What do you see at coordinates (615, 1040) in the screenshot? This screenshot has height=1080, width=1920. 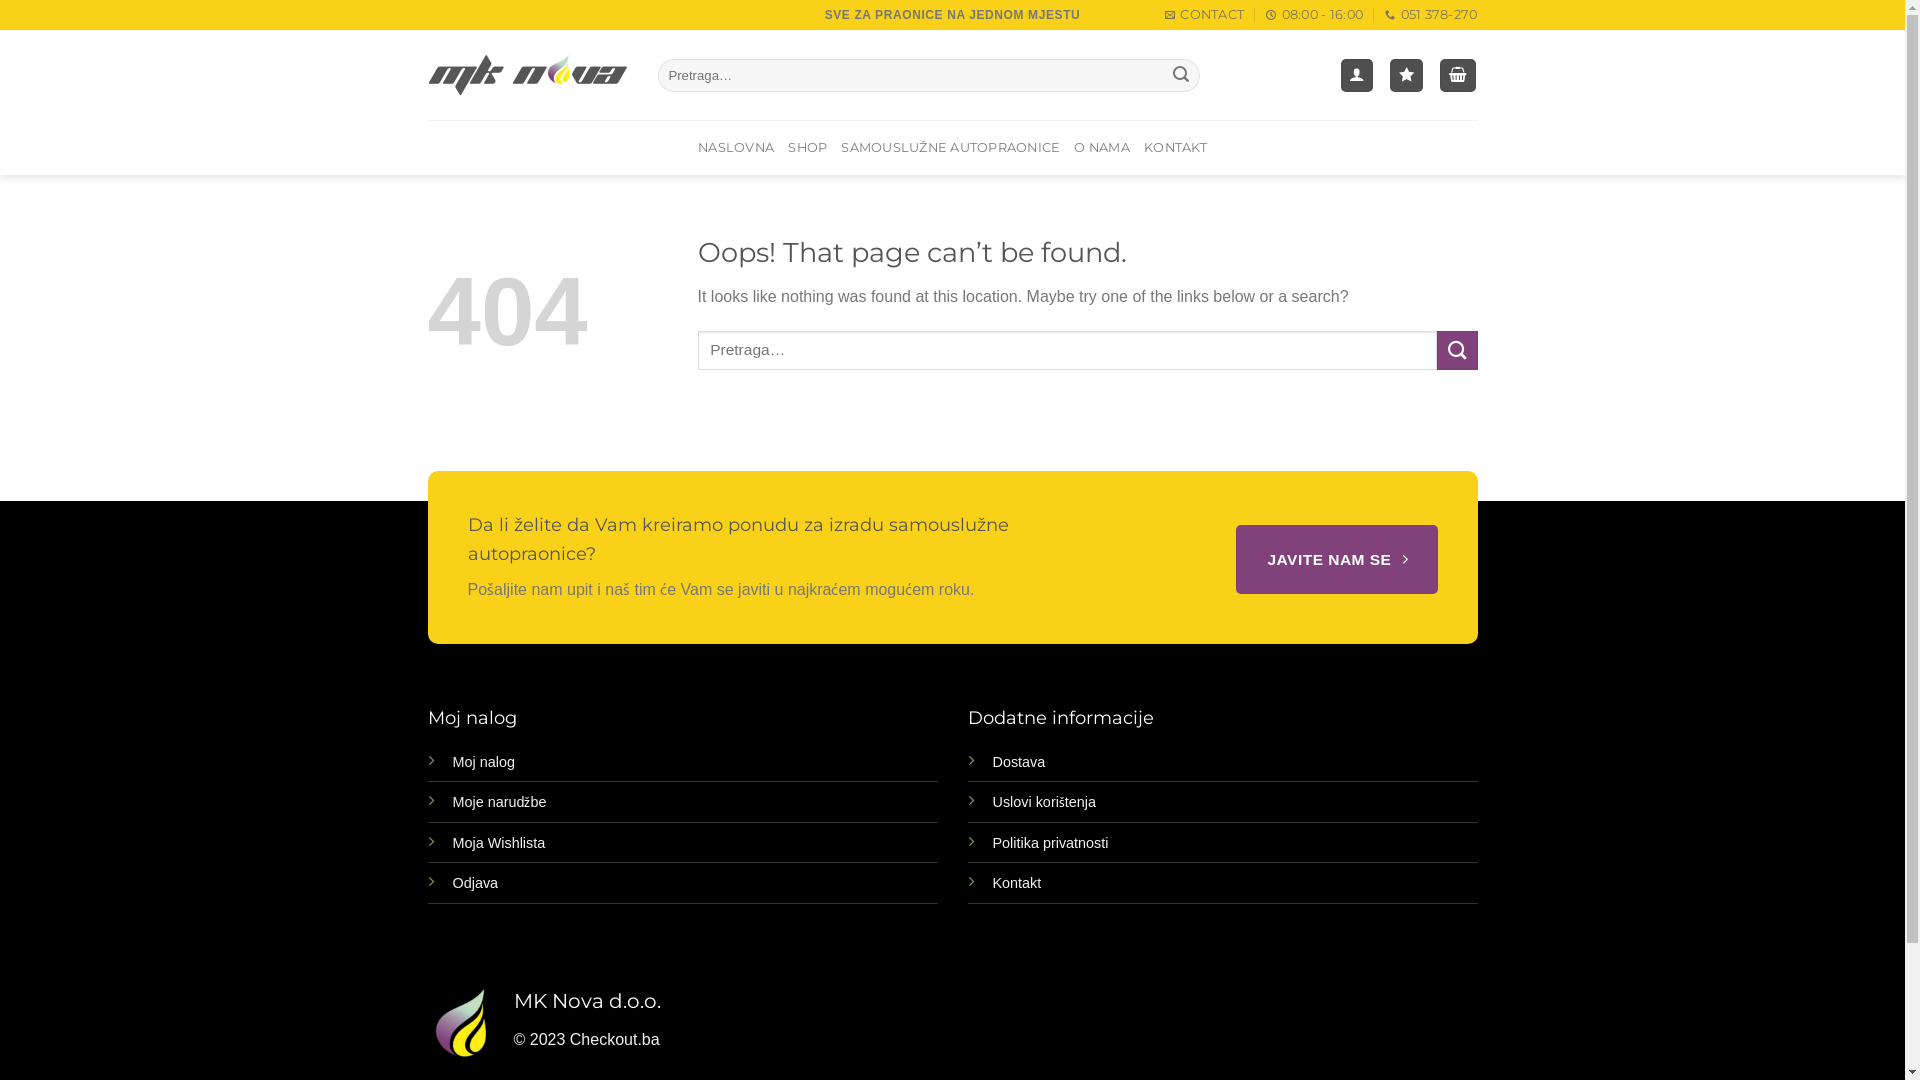 I see `Checkout.ba` at bounding box center [615, 1040].